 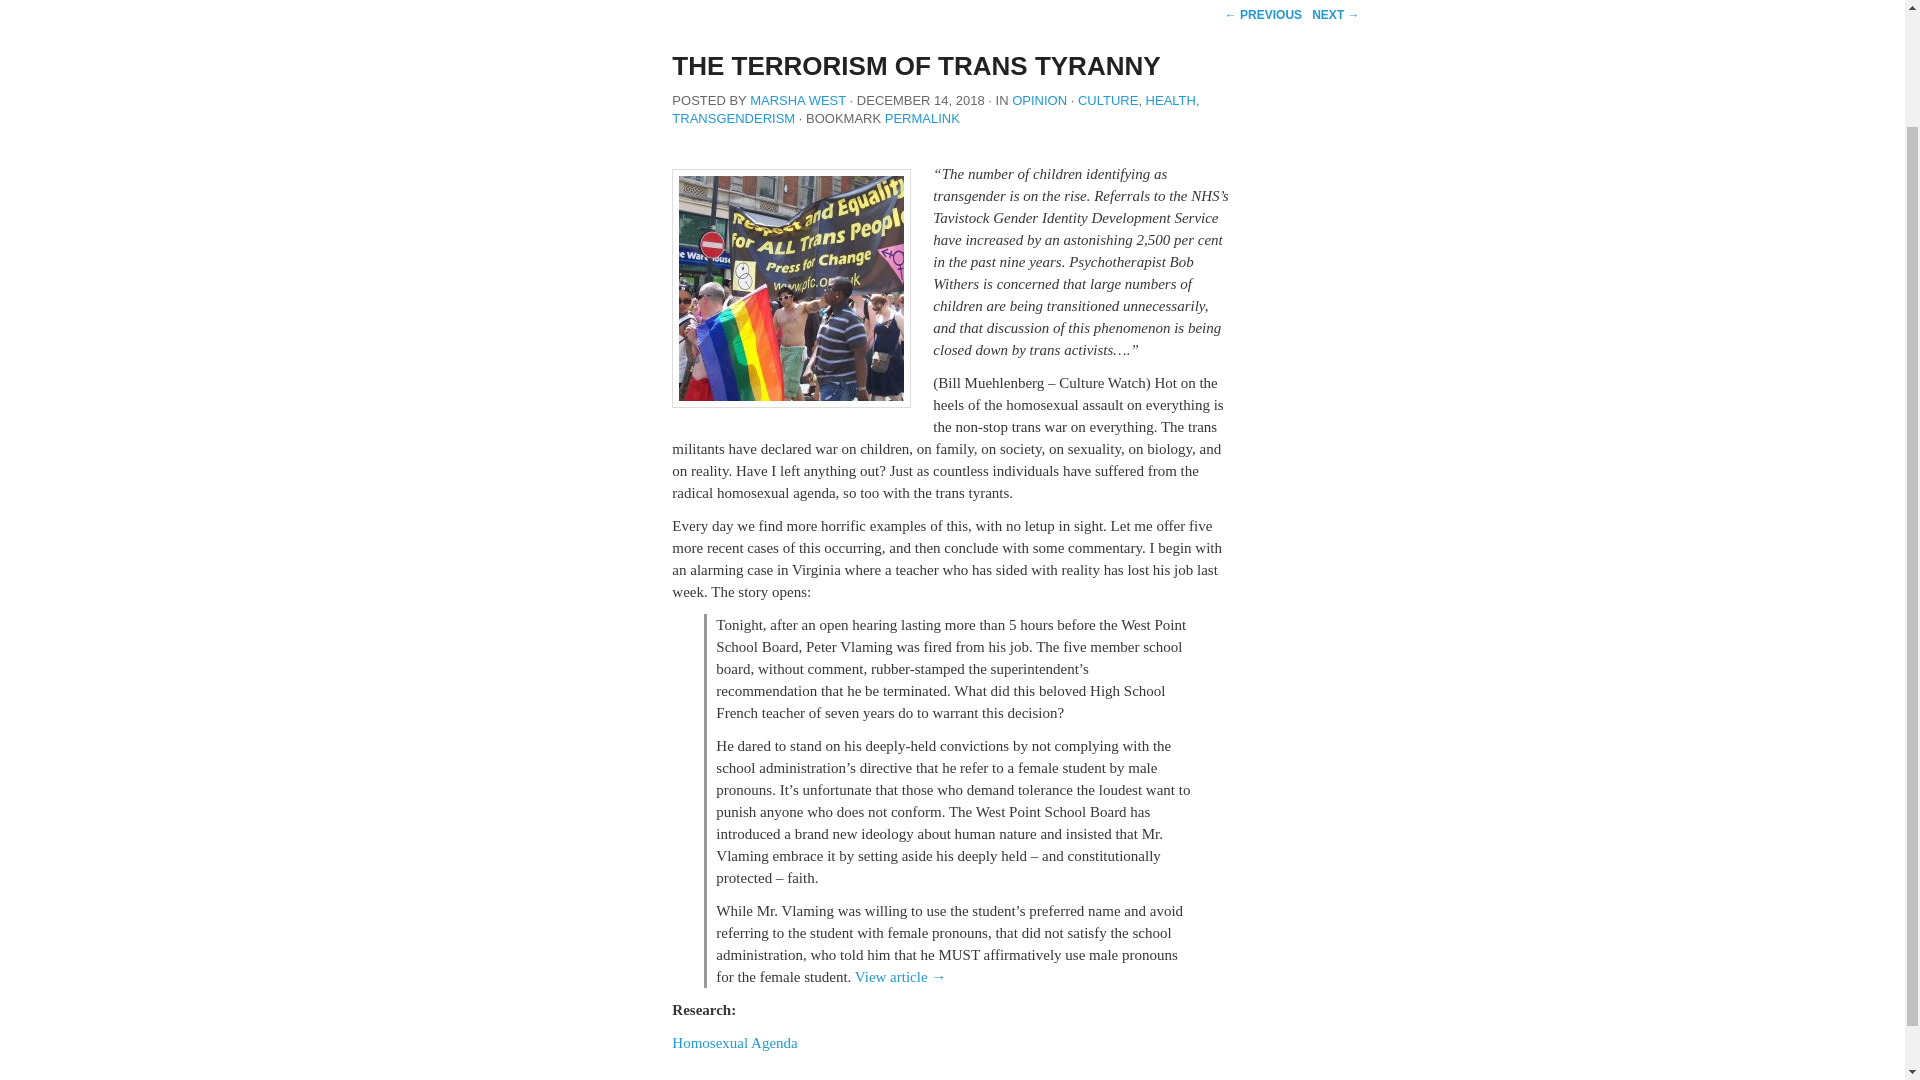 I want to click on Homosexual Agenda, so click(x=734, y=1042).